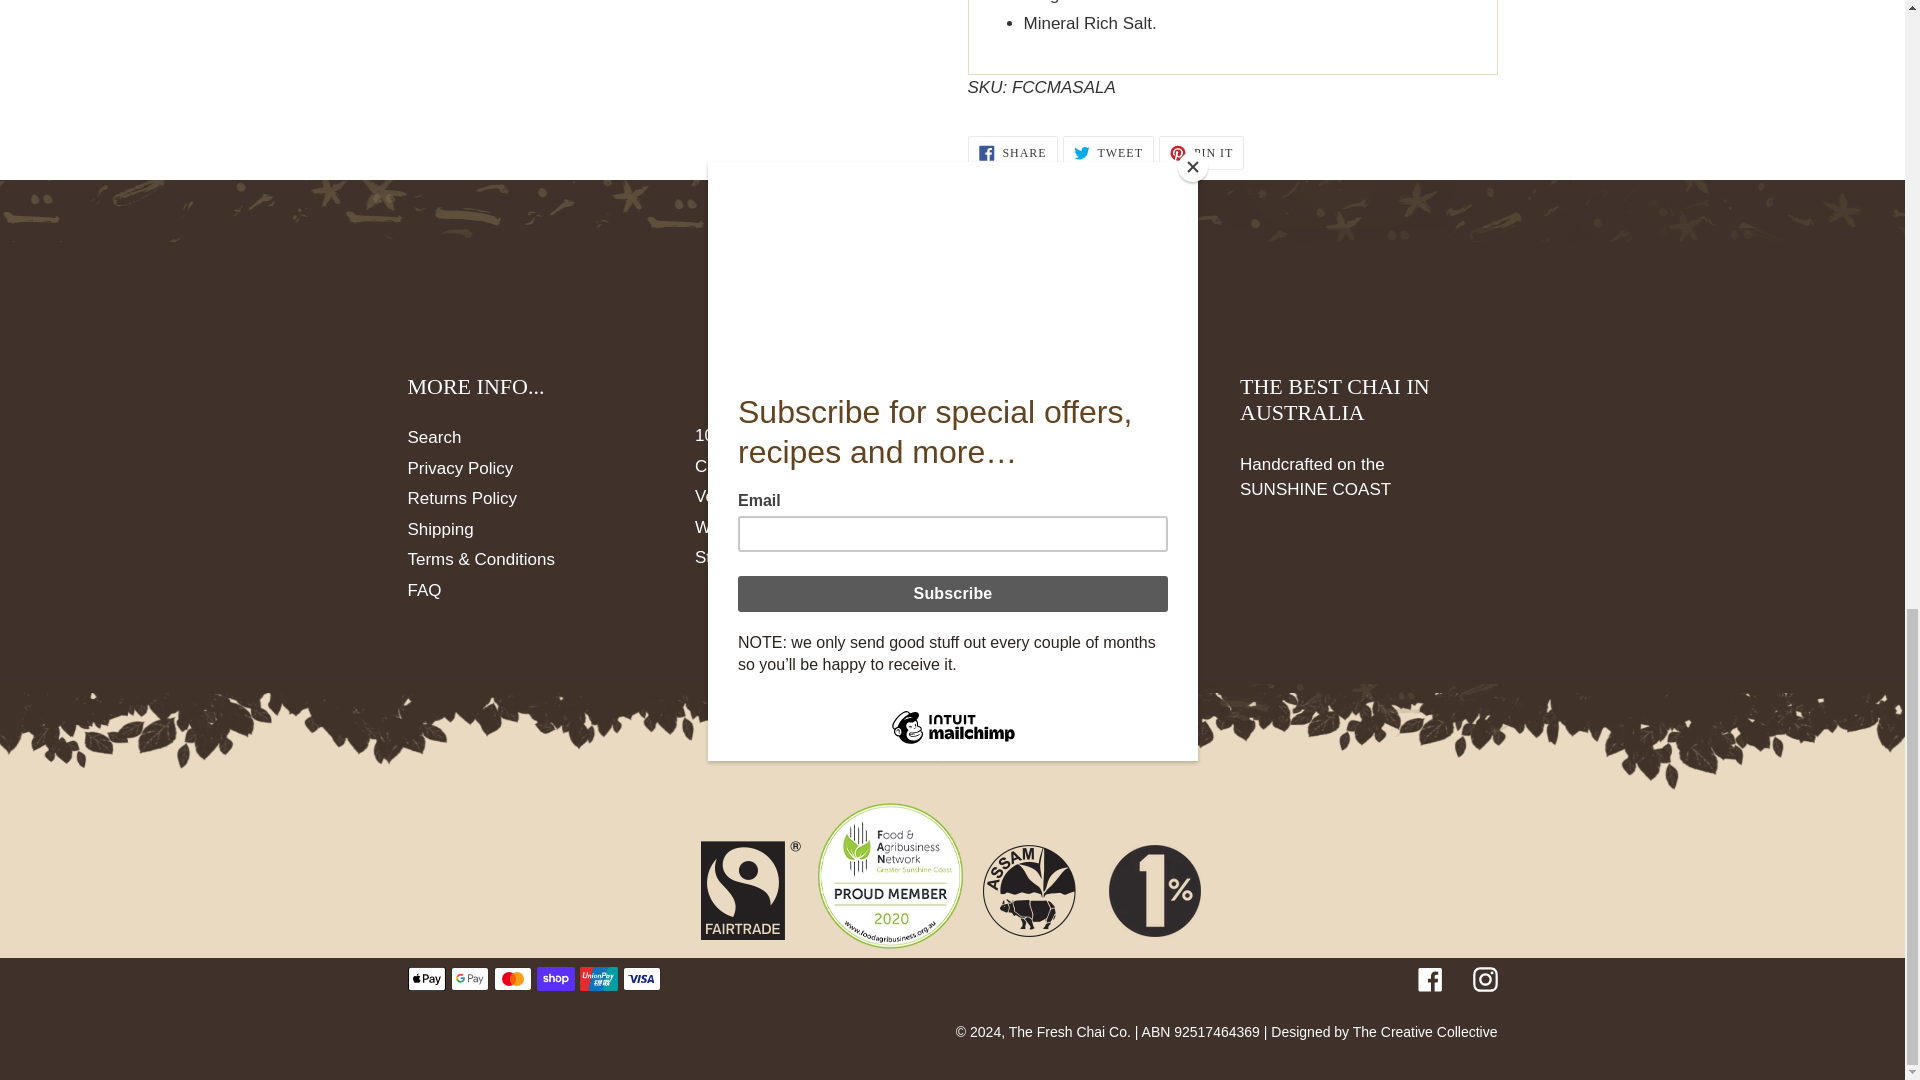  What do you see at coordinates (460, 468) in the screenshot?
I see `FAQ` at bounding box center [460, 468].